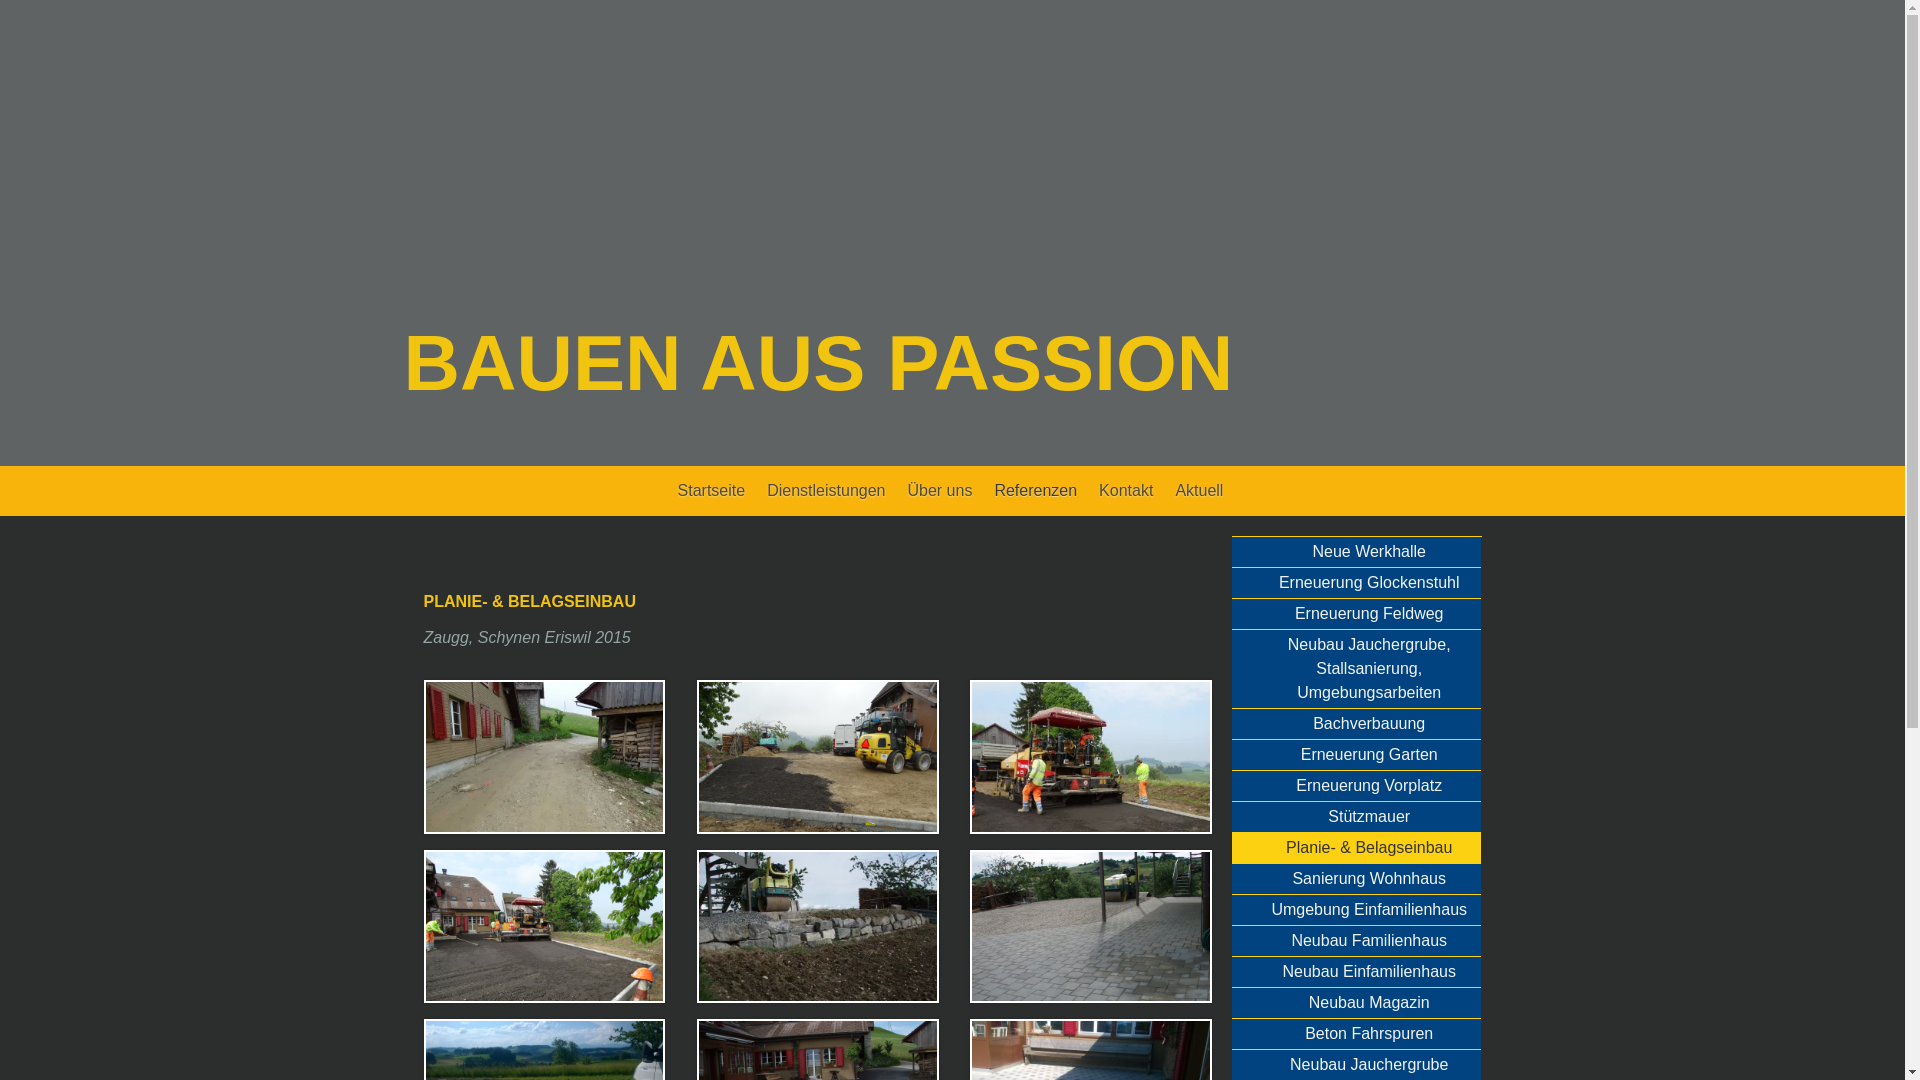 This screenshot has width=1920, height=1080. Describe the element at coordinates (1356, 848) in the screenshot. I see `Planie- & Belagseinbau` at that location.